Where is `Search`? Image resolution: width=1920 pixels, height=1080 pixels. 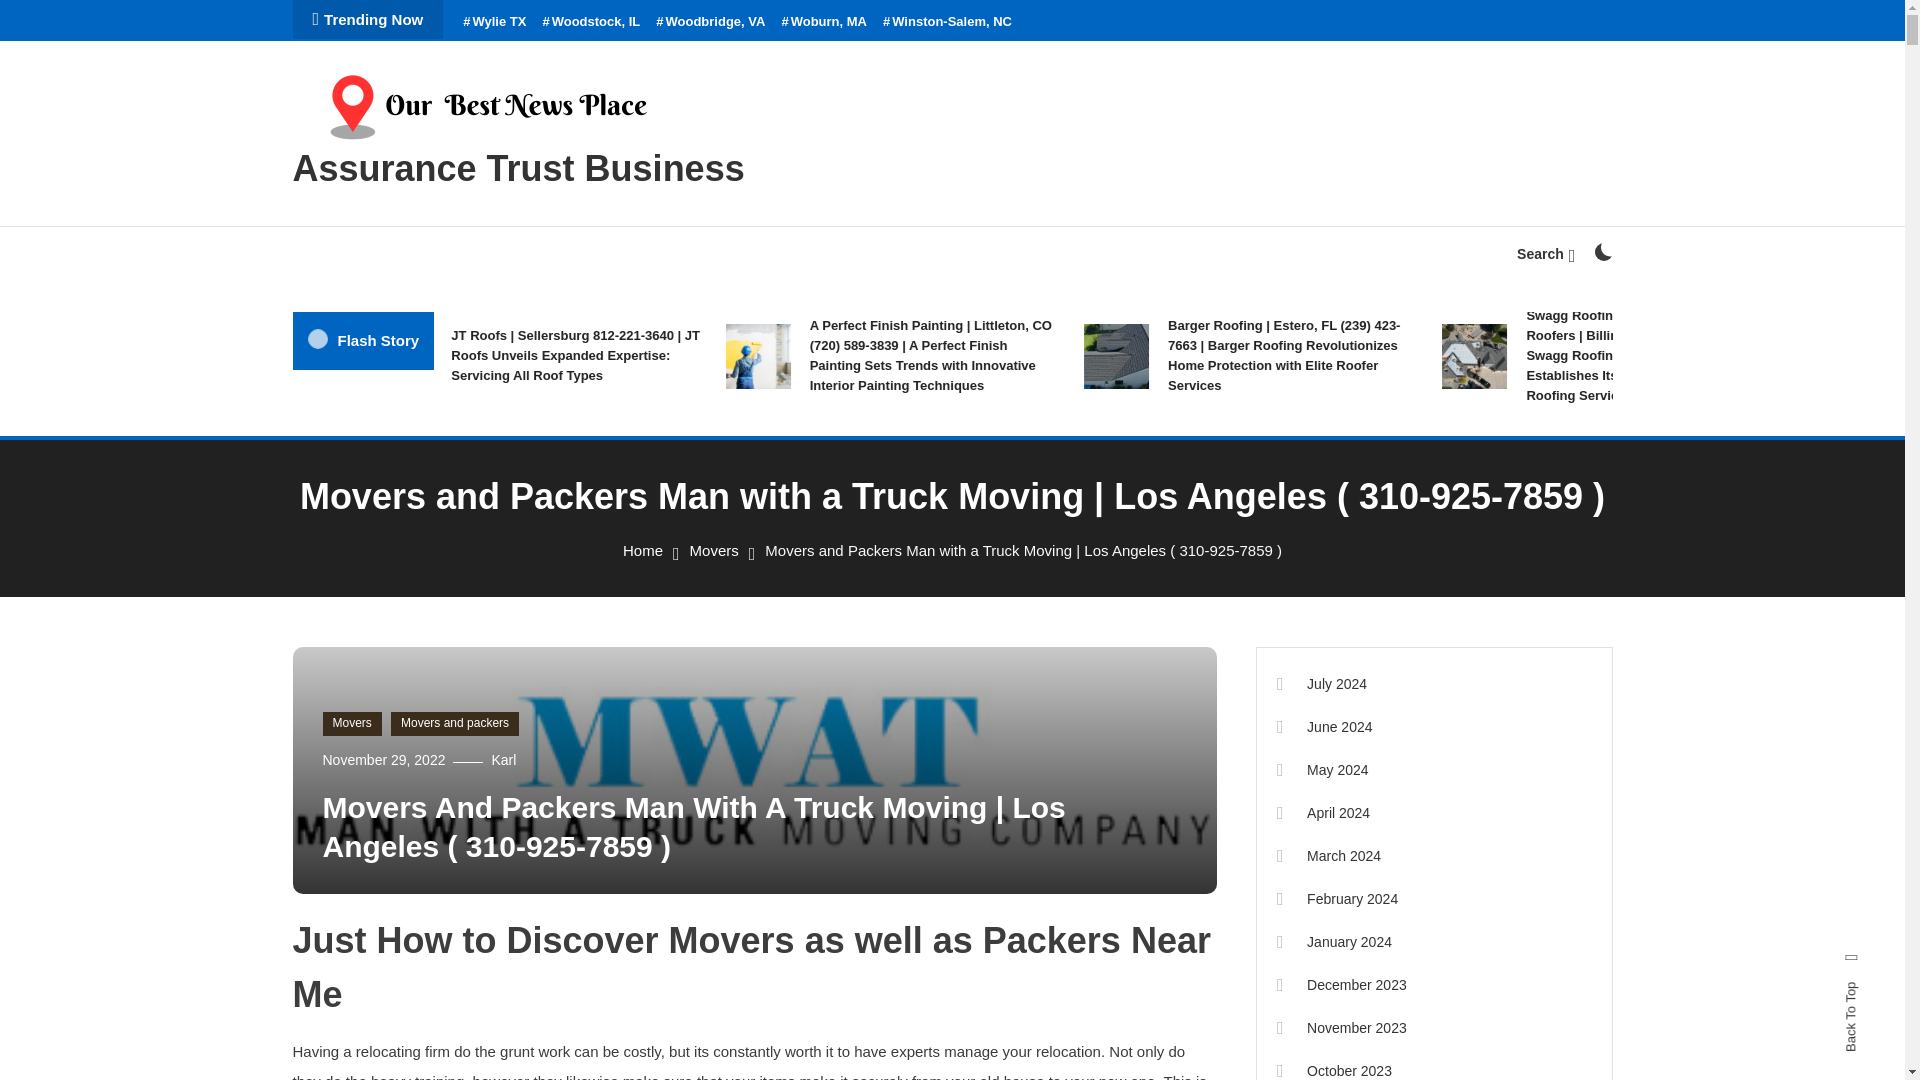 Search is located at coordinates (1014, 573).